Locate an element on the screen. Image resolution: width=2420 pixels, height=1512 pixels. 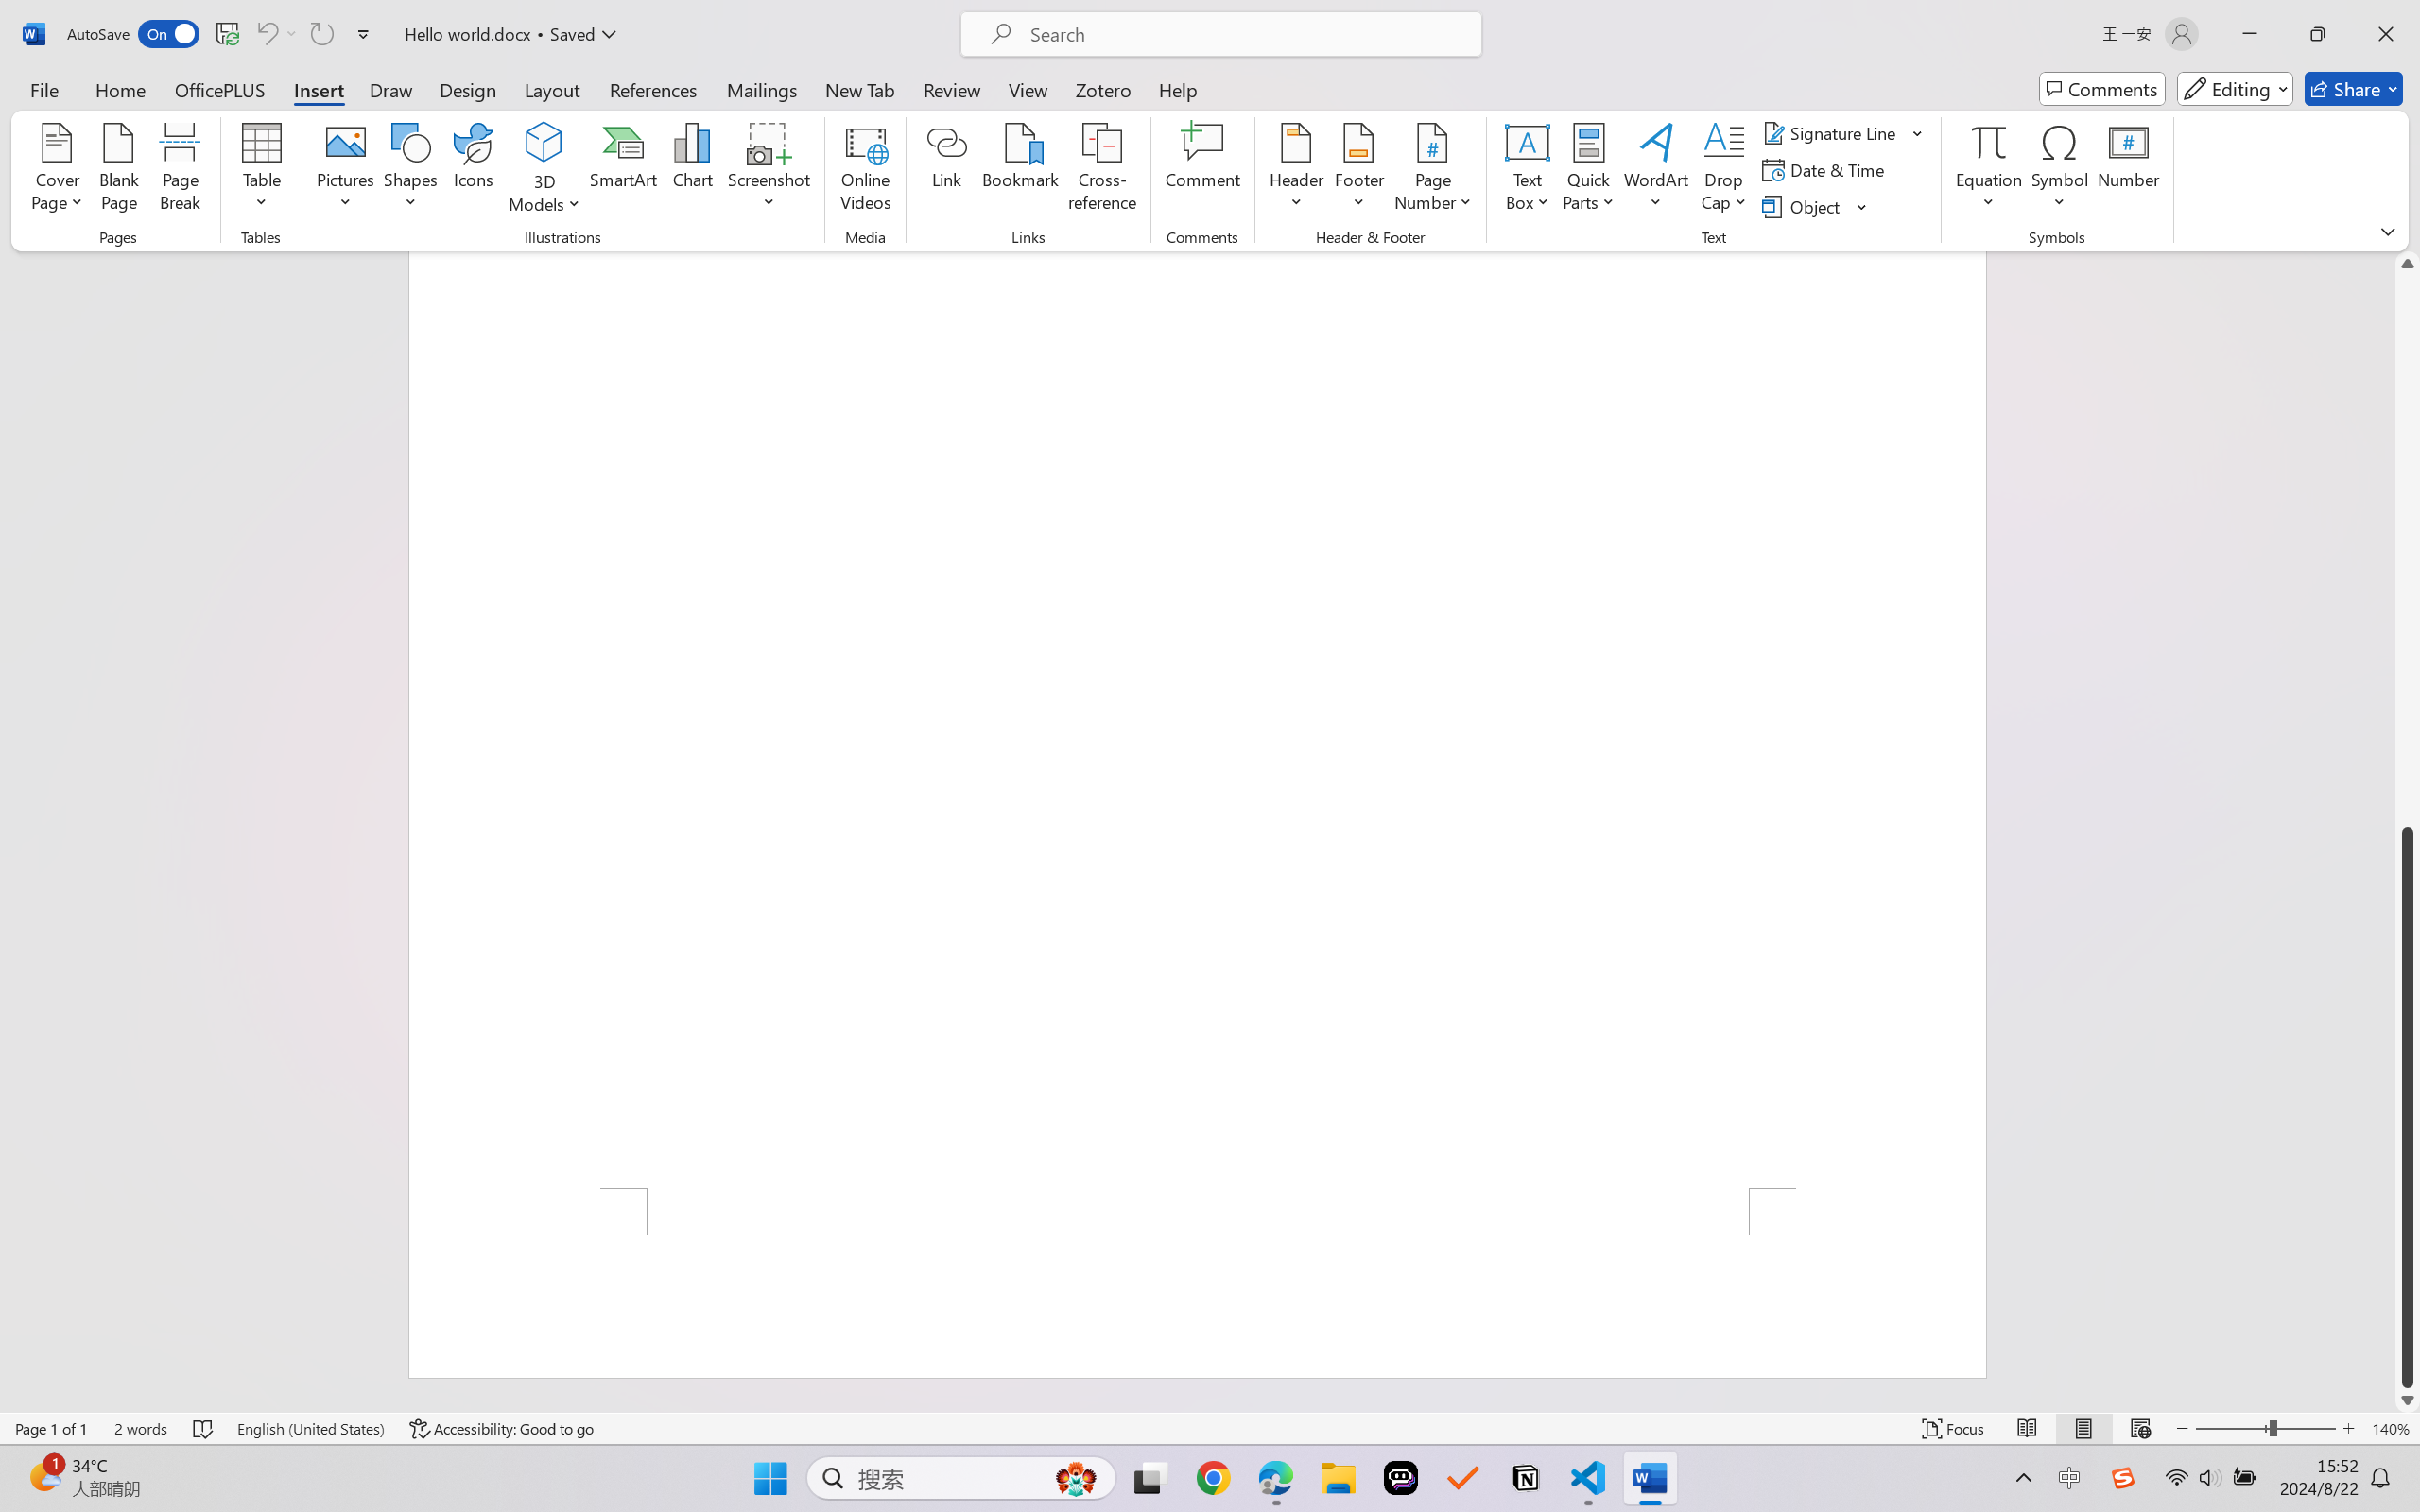
Ribbon Display Options is located at coordinates (2388, 231).